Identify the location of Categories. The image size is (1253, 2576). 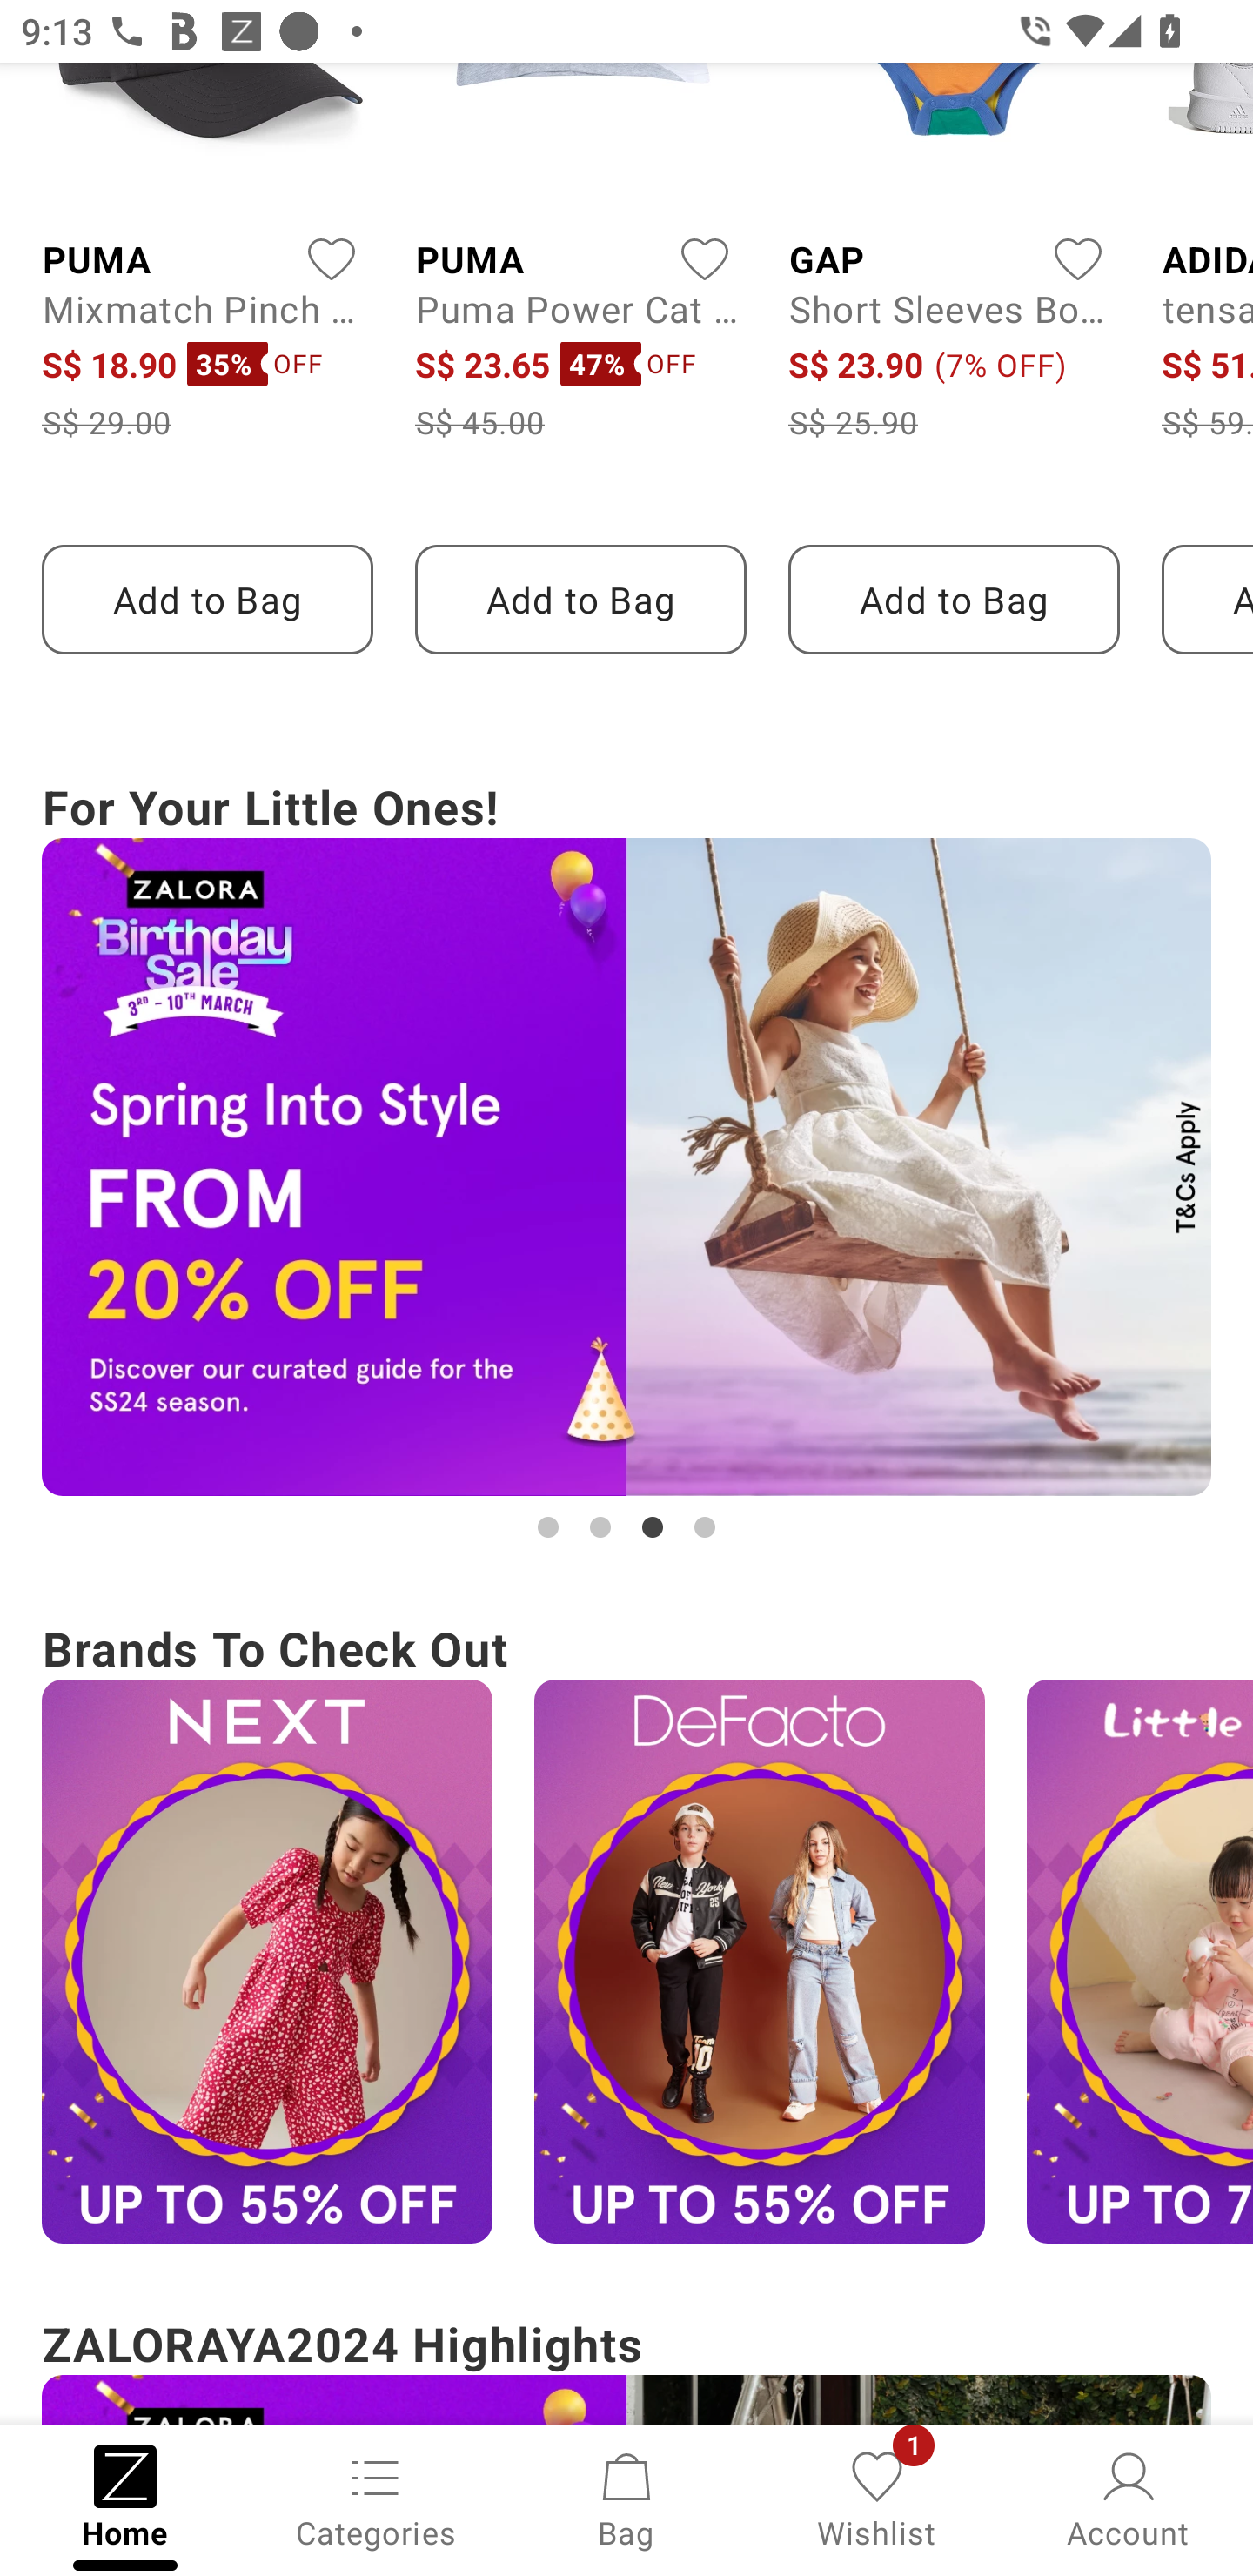
(376, 2498).